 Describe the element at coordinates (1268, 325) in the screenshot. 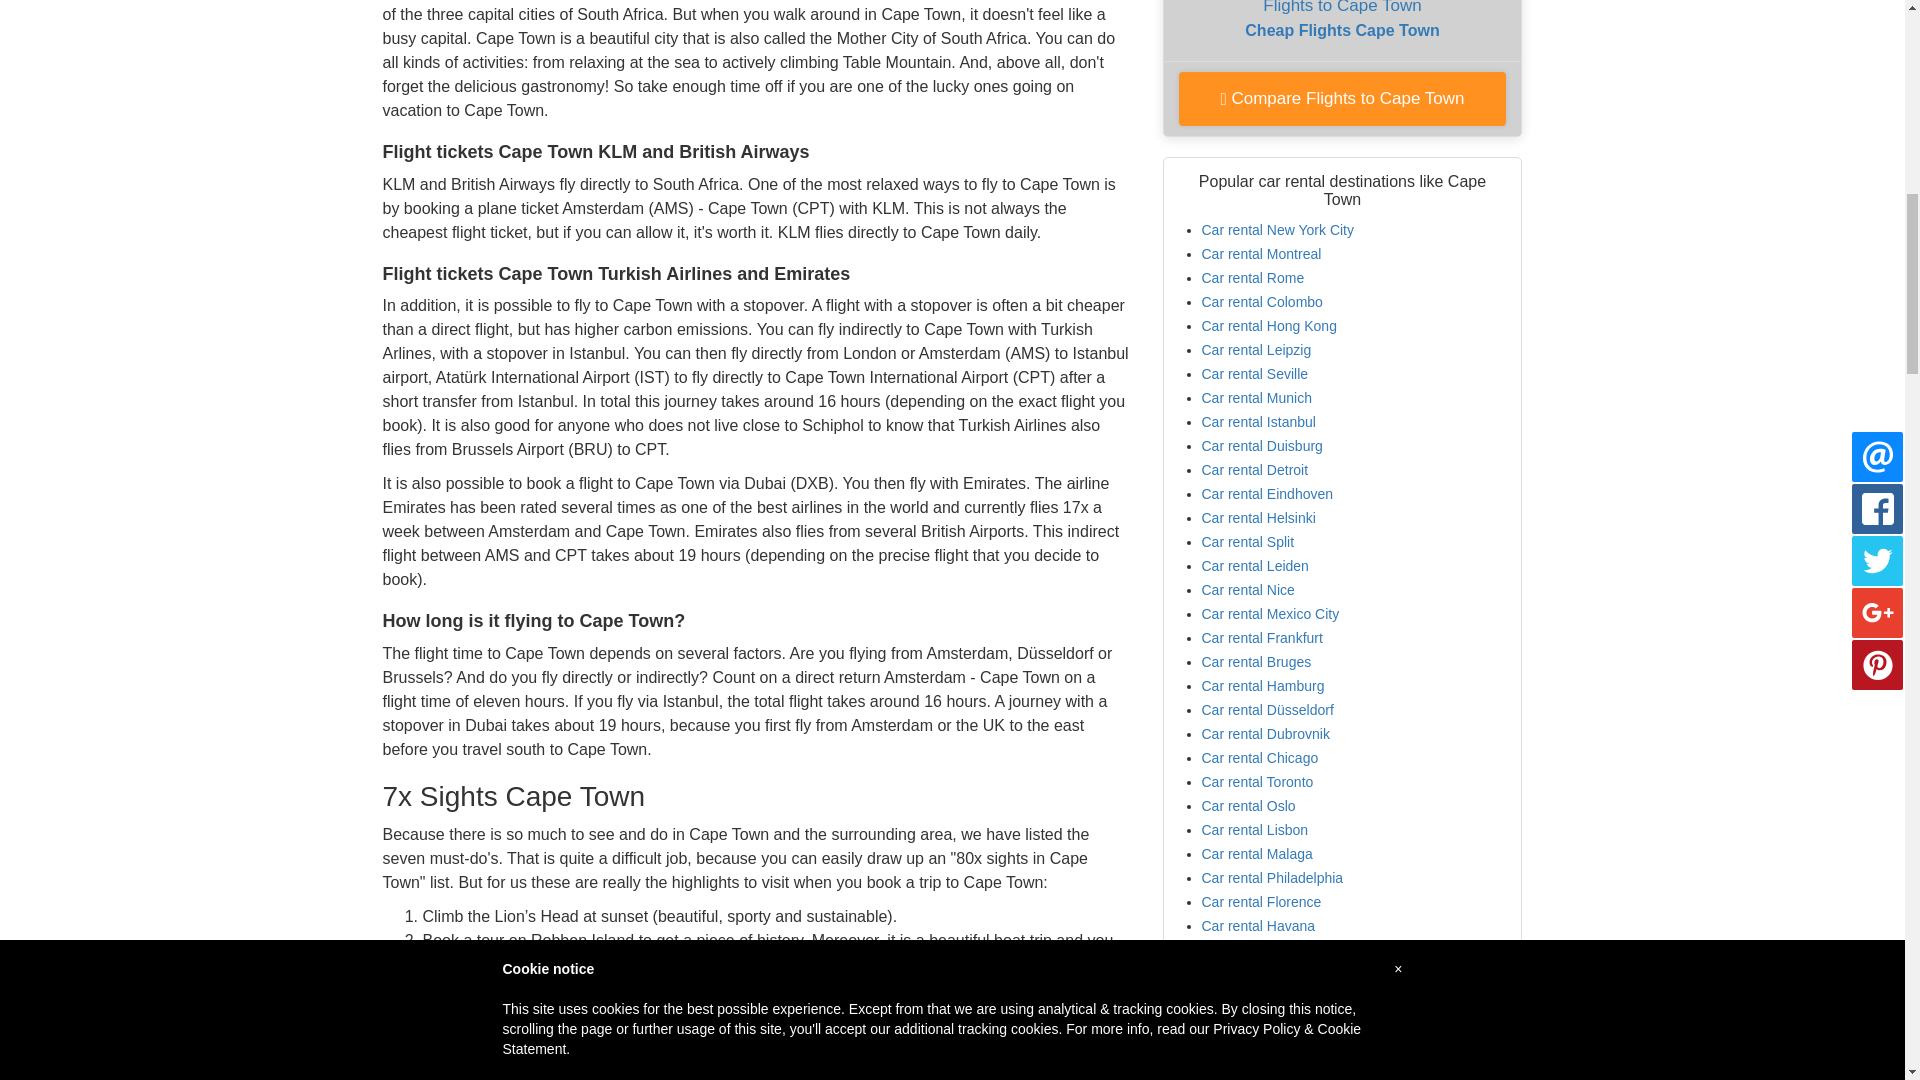

I see `Car rental Montreal` at that location.